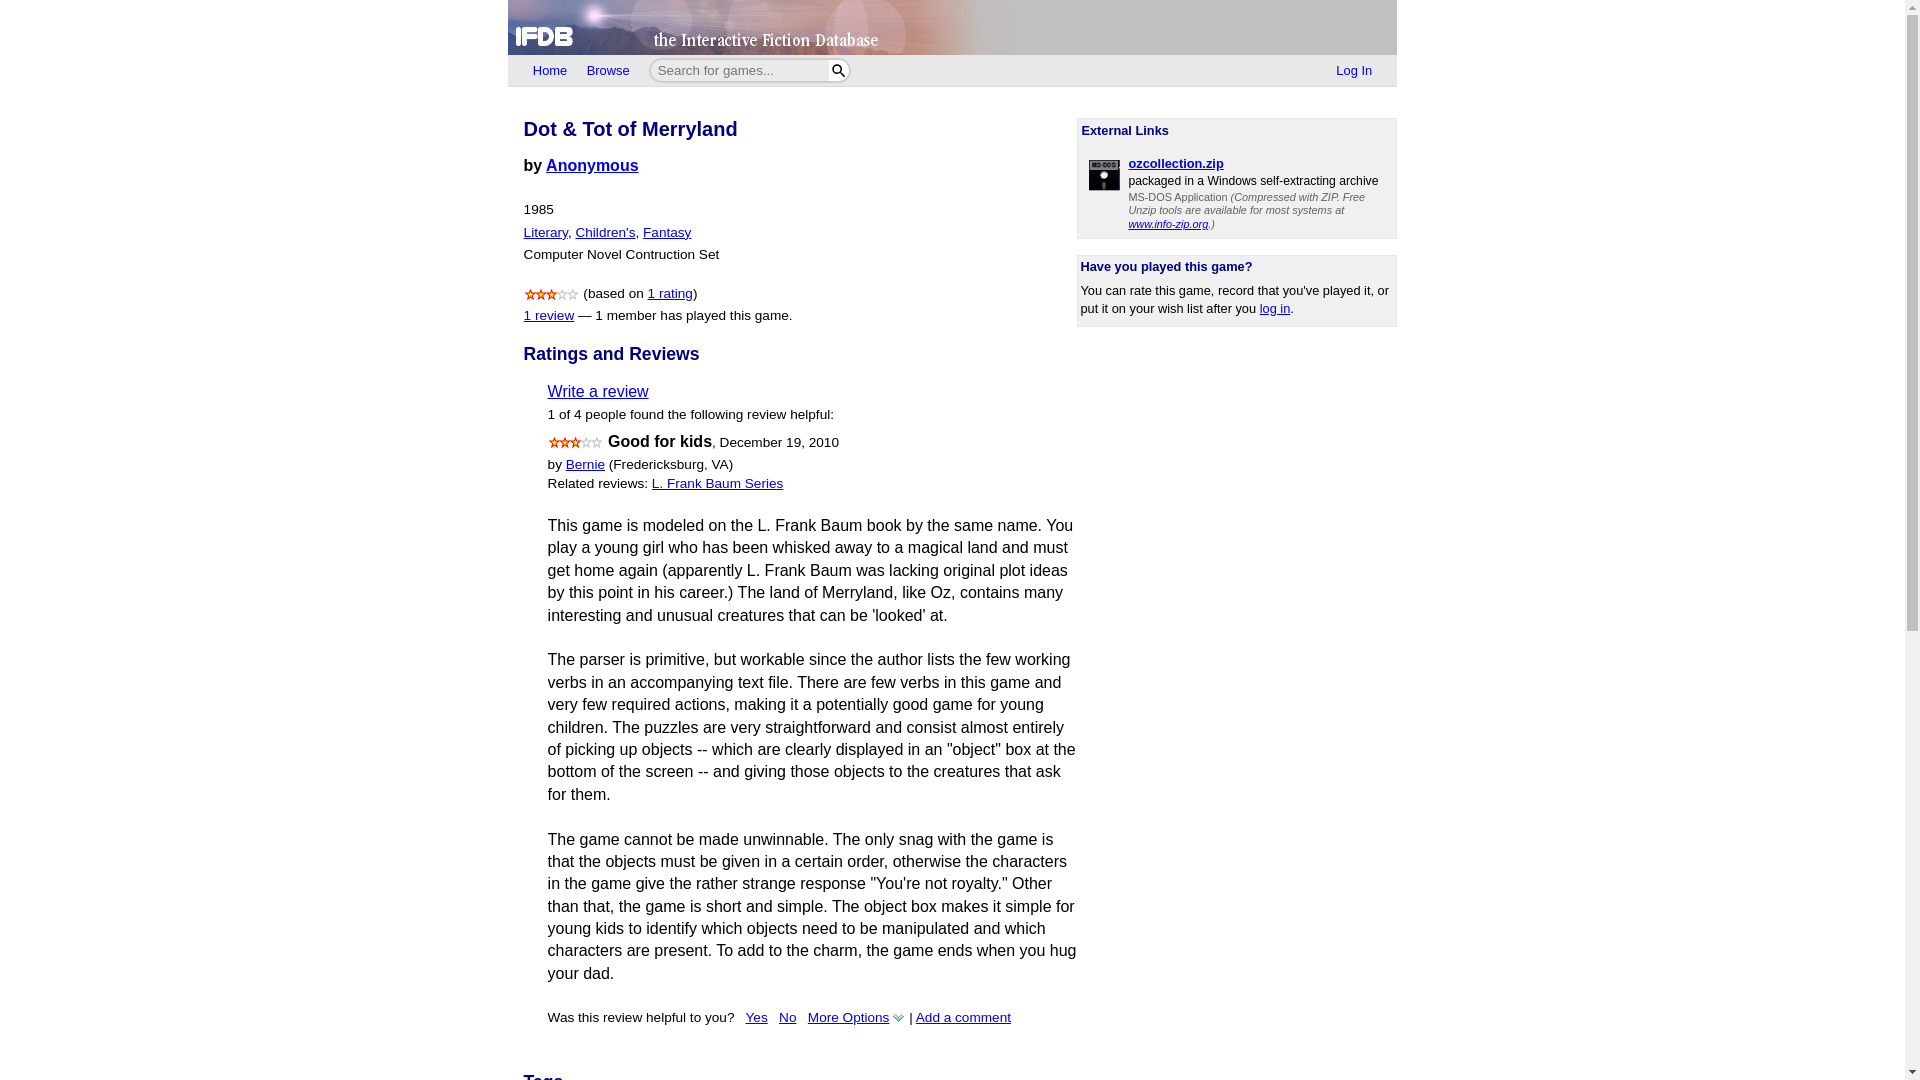  I want to click on Children's, so click(604, 232).